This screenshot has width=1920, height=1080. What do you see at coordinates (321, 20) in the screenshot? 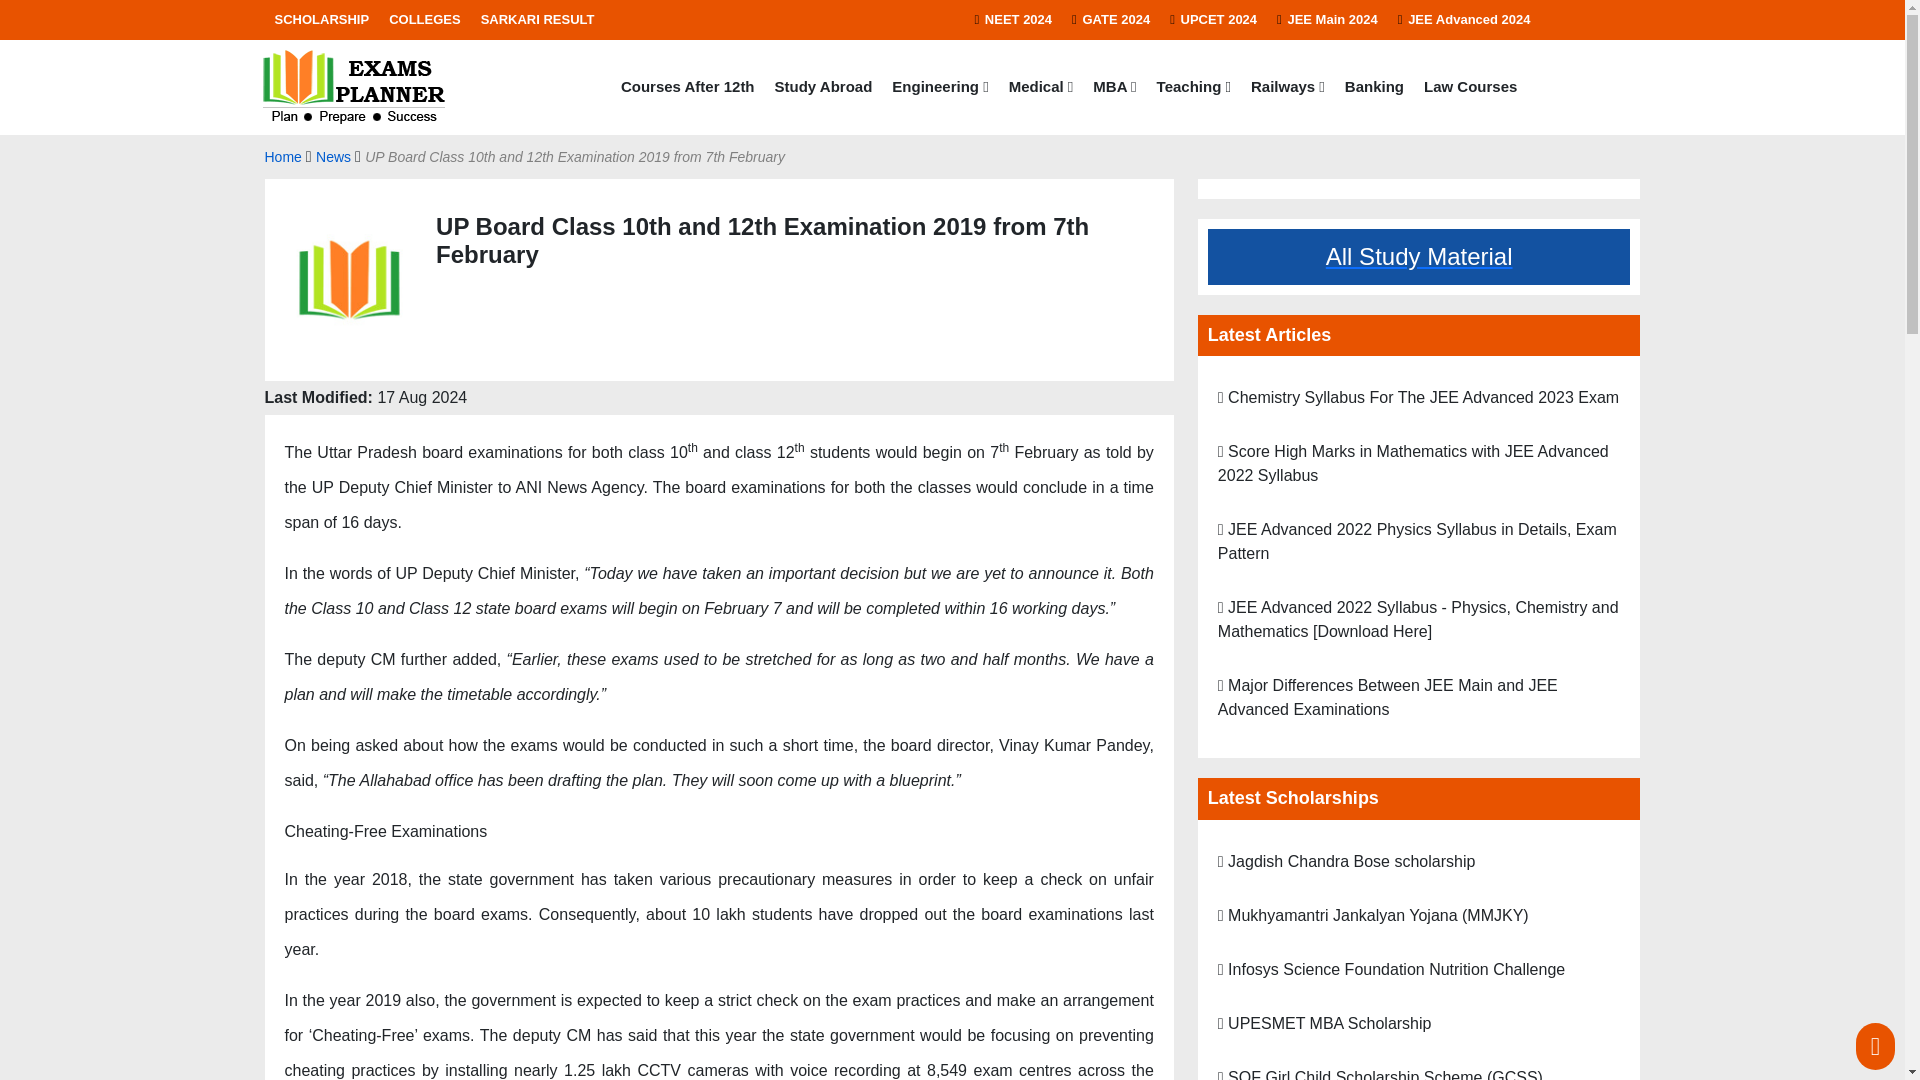
I see `SCHOLARSHIP` at bounding box center [321, 20].